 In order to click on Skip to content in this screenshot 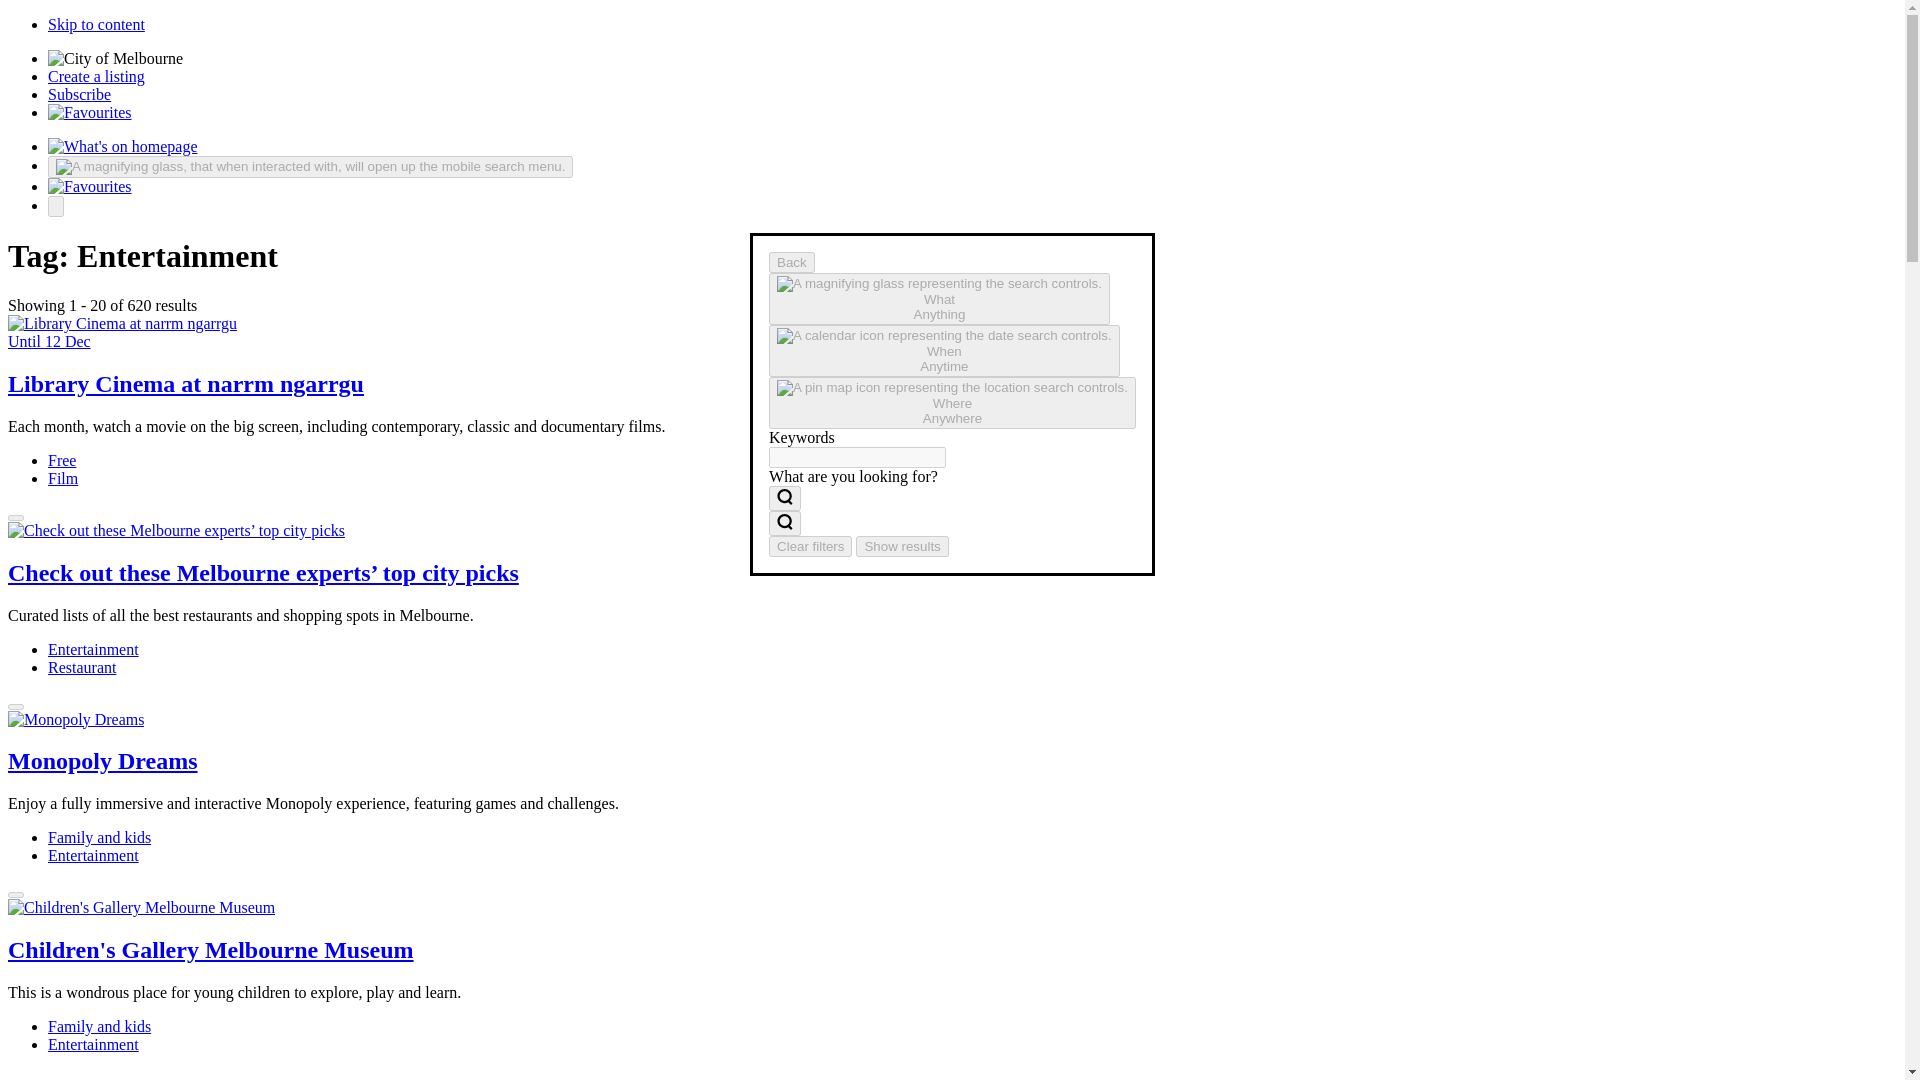, I will do `click(96, 76)`.